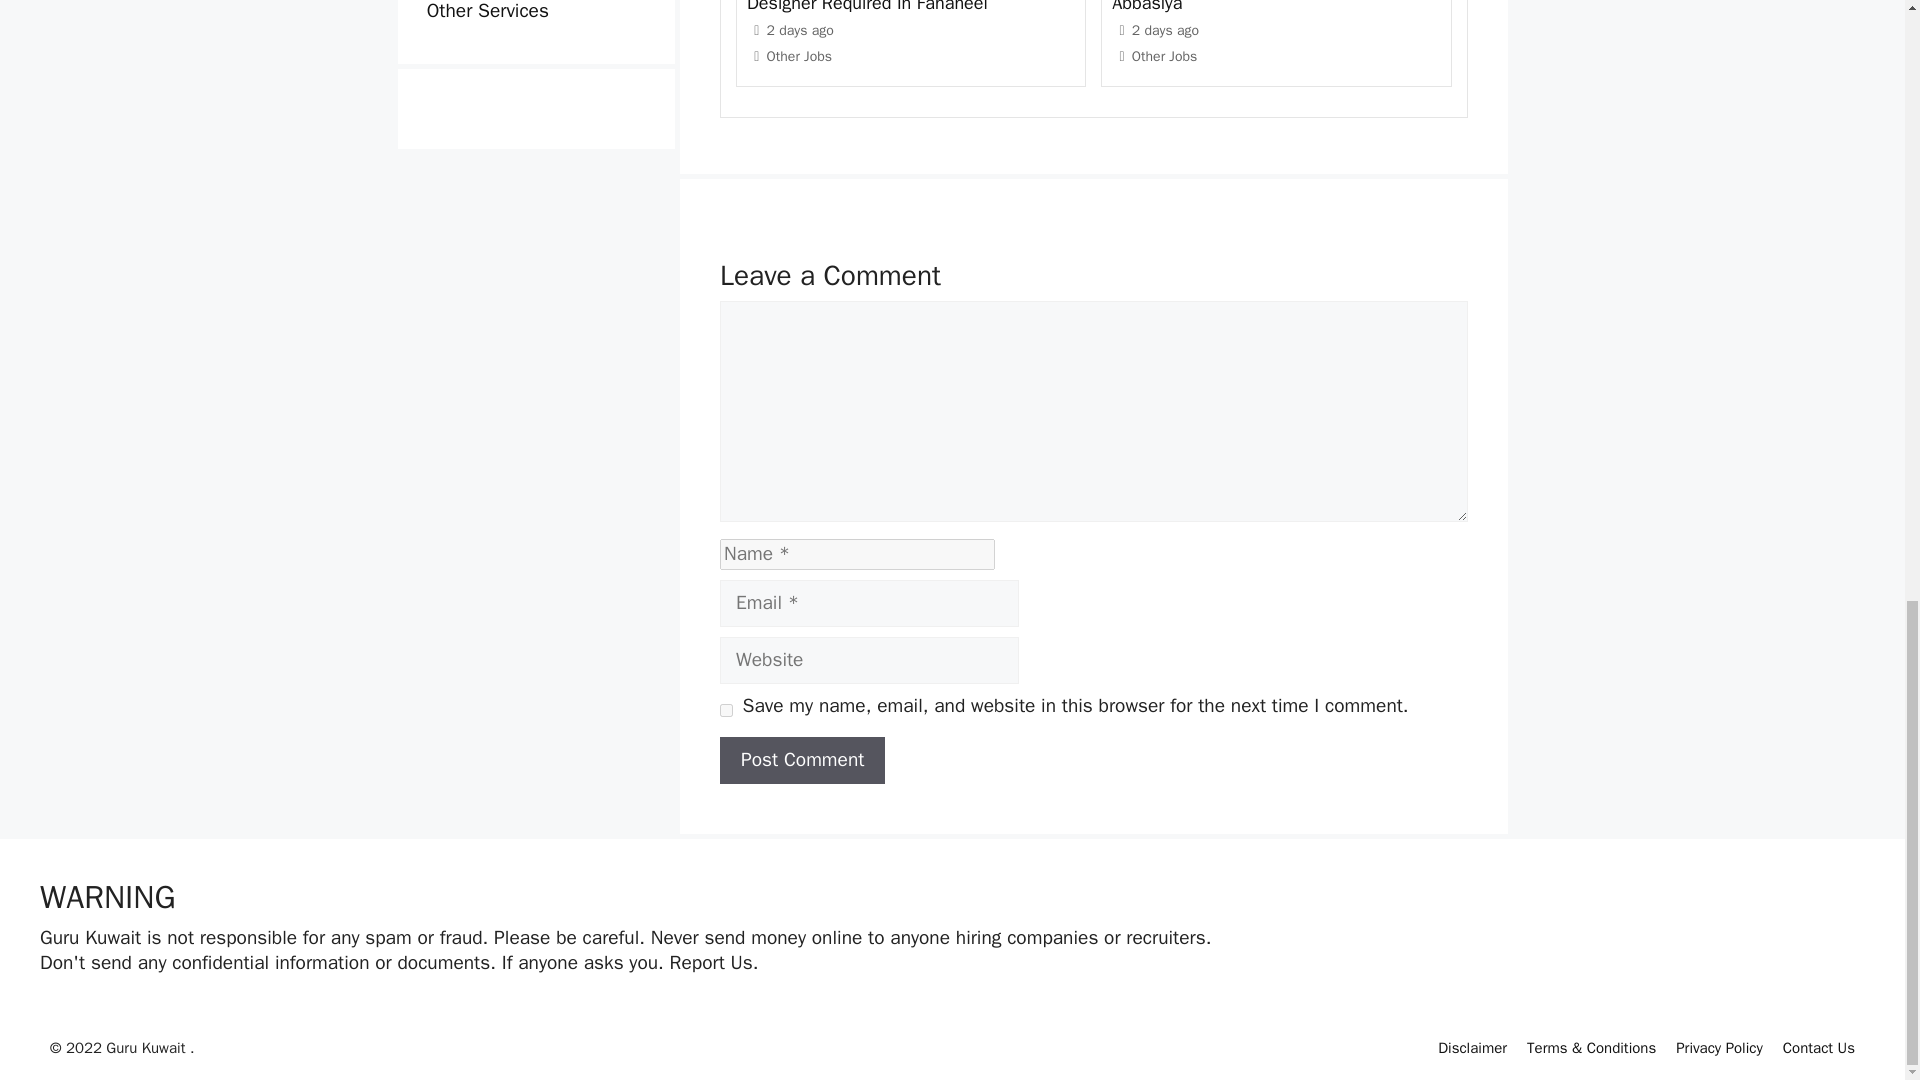 Image resolution: width=1920 pixels, height=1080 pixels. What do you see at coordinates (726, 710) in the screenshot?
I see `yes` at bounding box center [726, 710].